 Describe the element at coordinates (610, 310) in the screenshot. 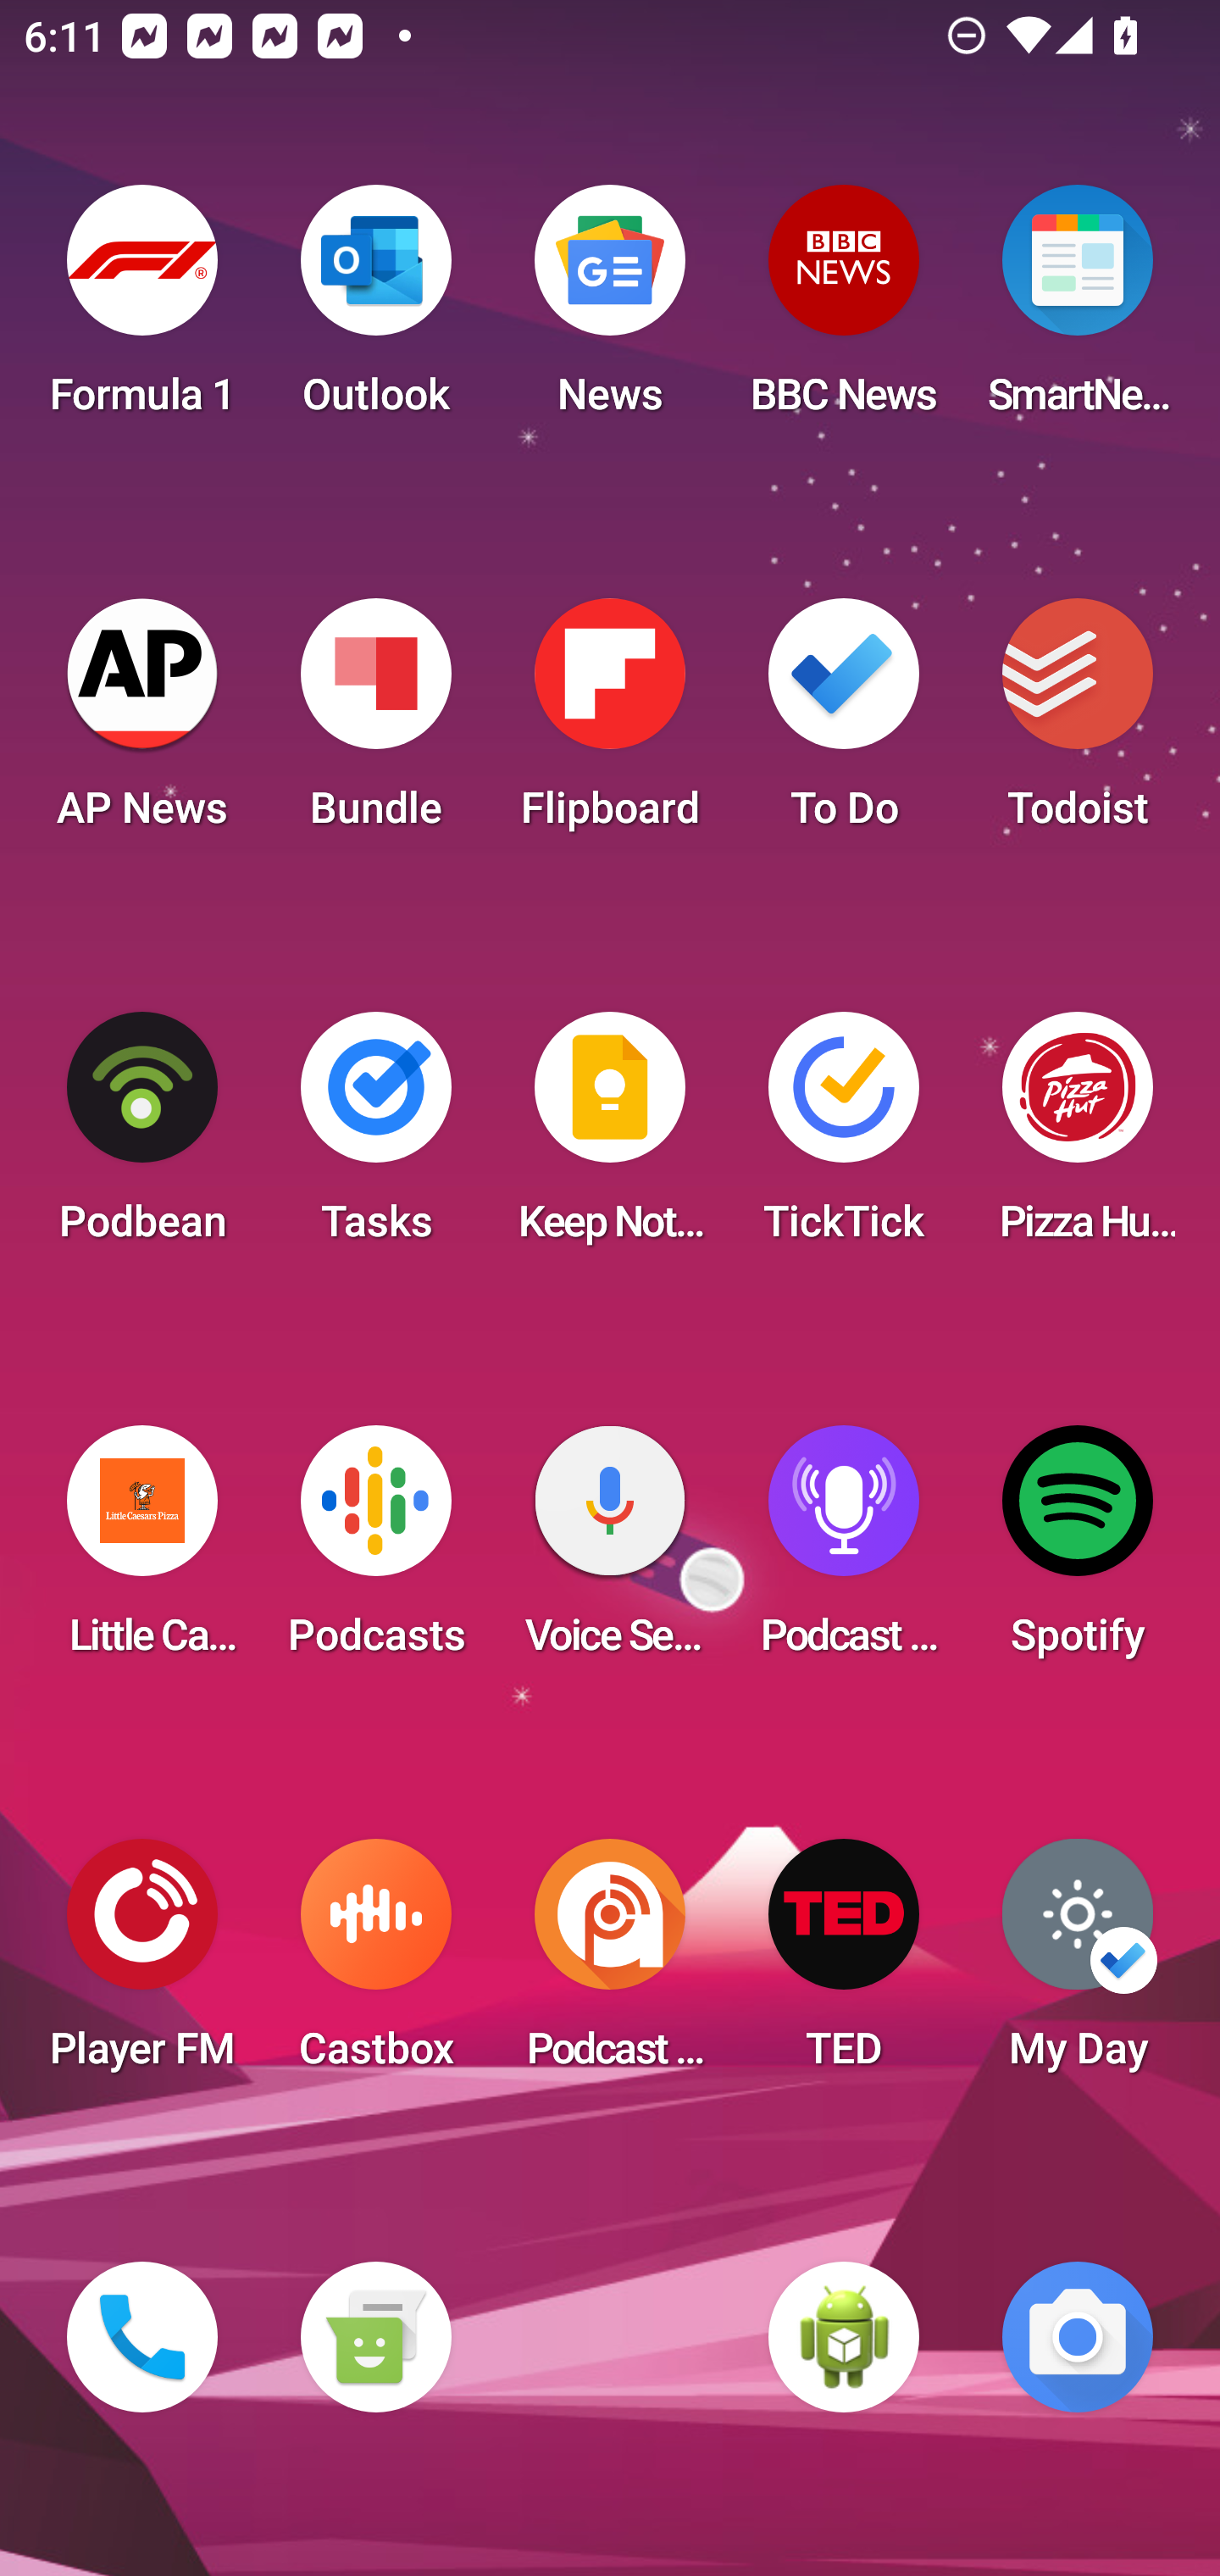

I see `News` at that location.